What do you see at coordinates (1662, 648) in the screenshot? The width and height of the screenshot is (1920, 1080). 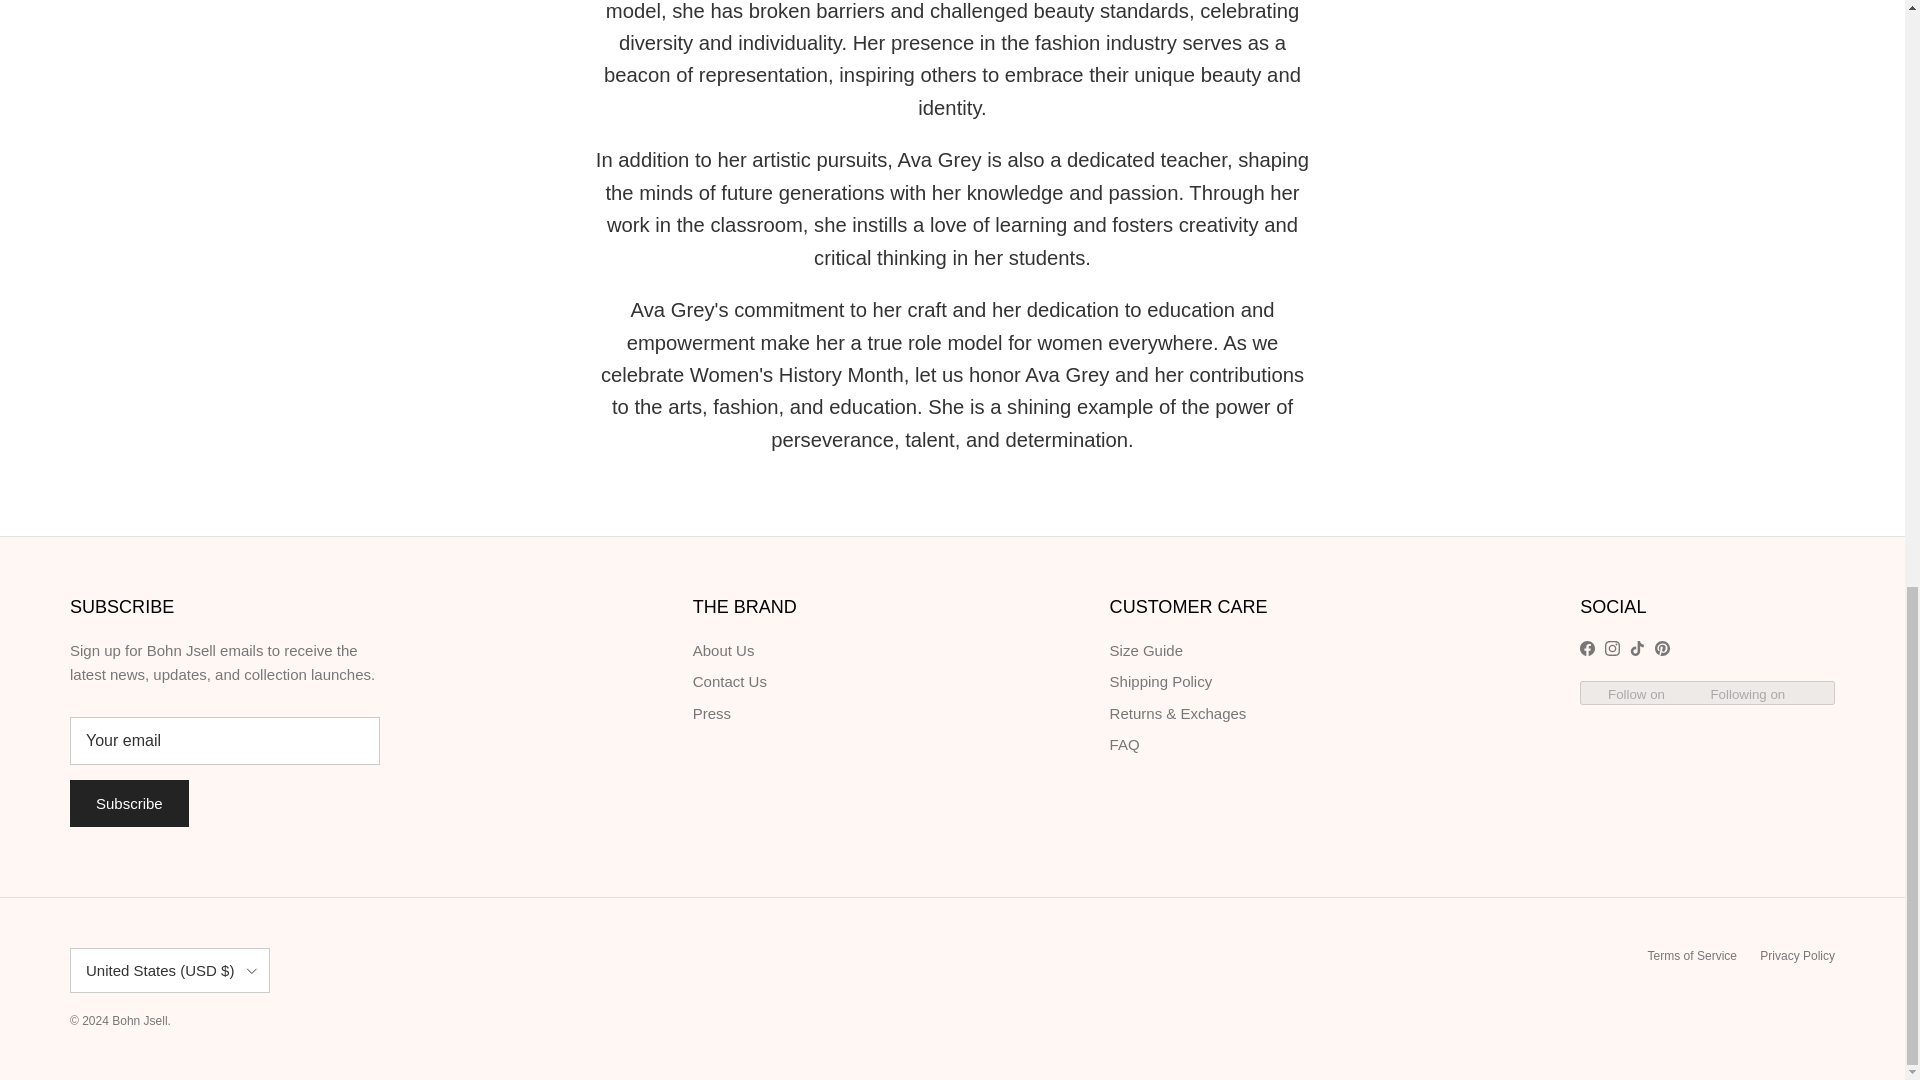 I see `Bohn Jsell on Pinterest` at bounding box center [1662, 648].